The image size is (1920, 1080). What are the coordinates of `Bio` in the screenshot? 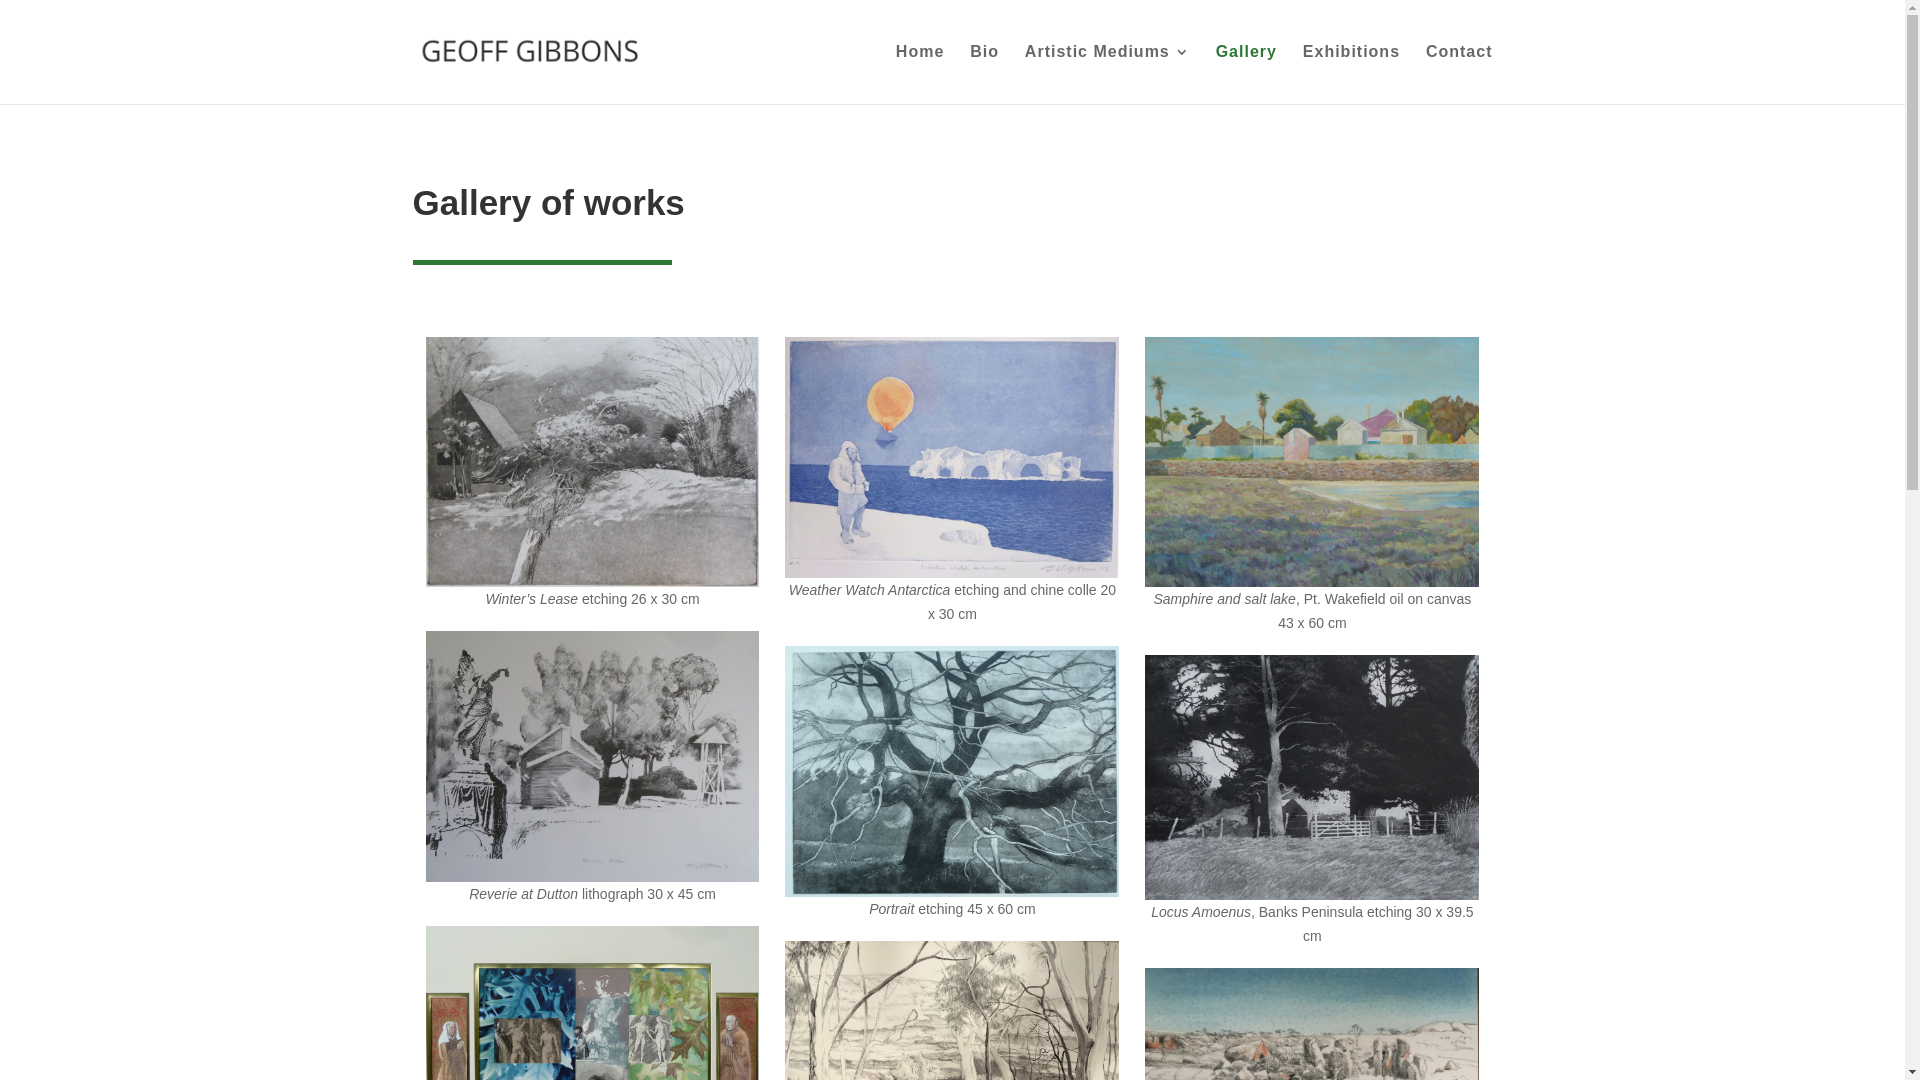 It's located at (984, 74).